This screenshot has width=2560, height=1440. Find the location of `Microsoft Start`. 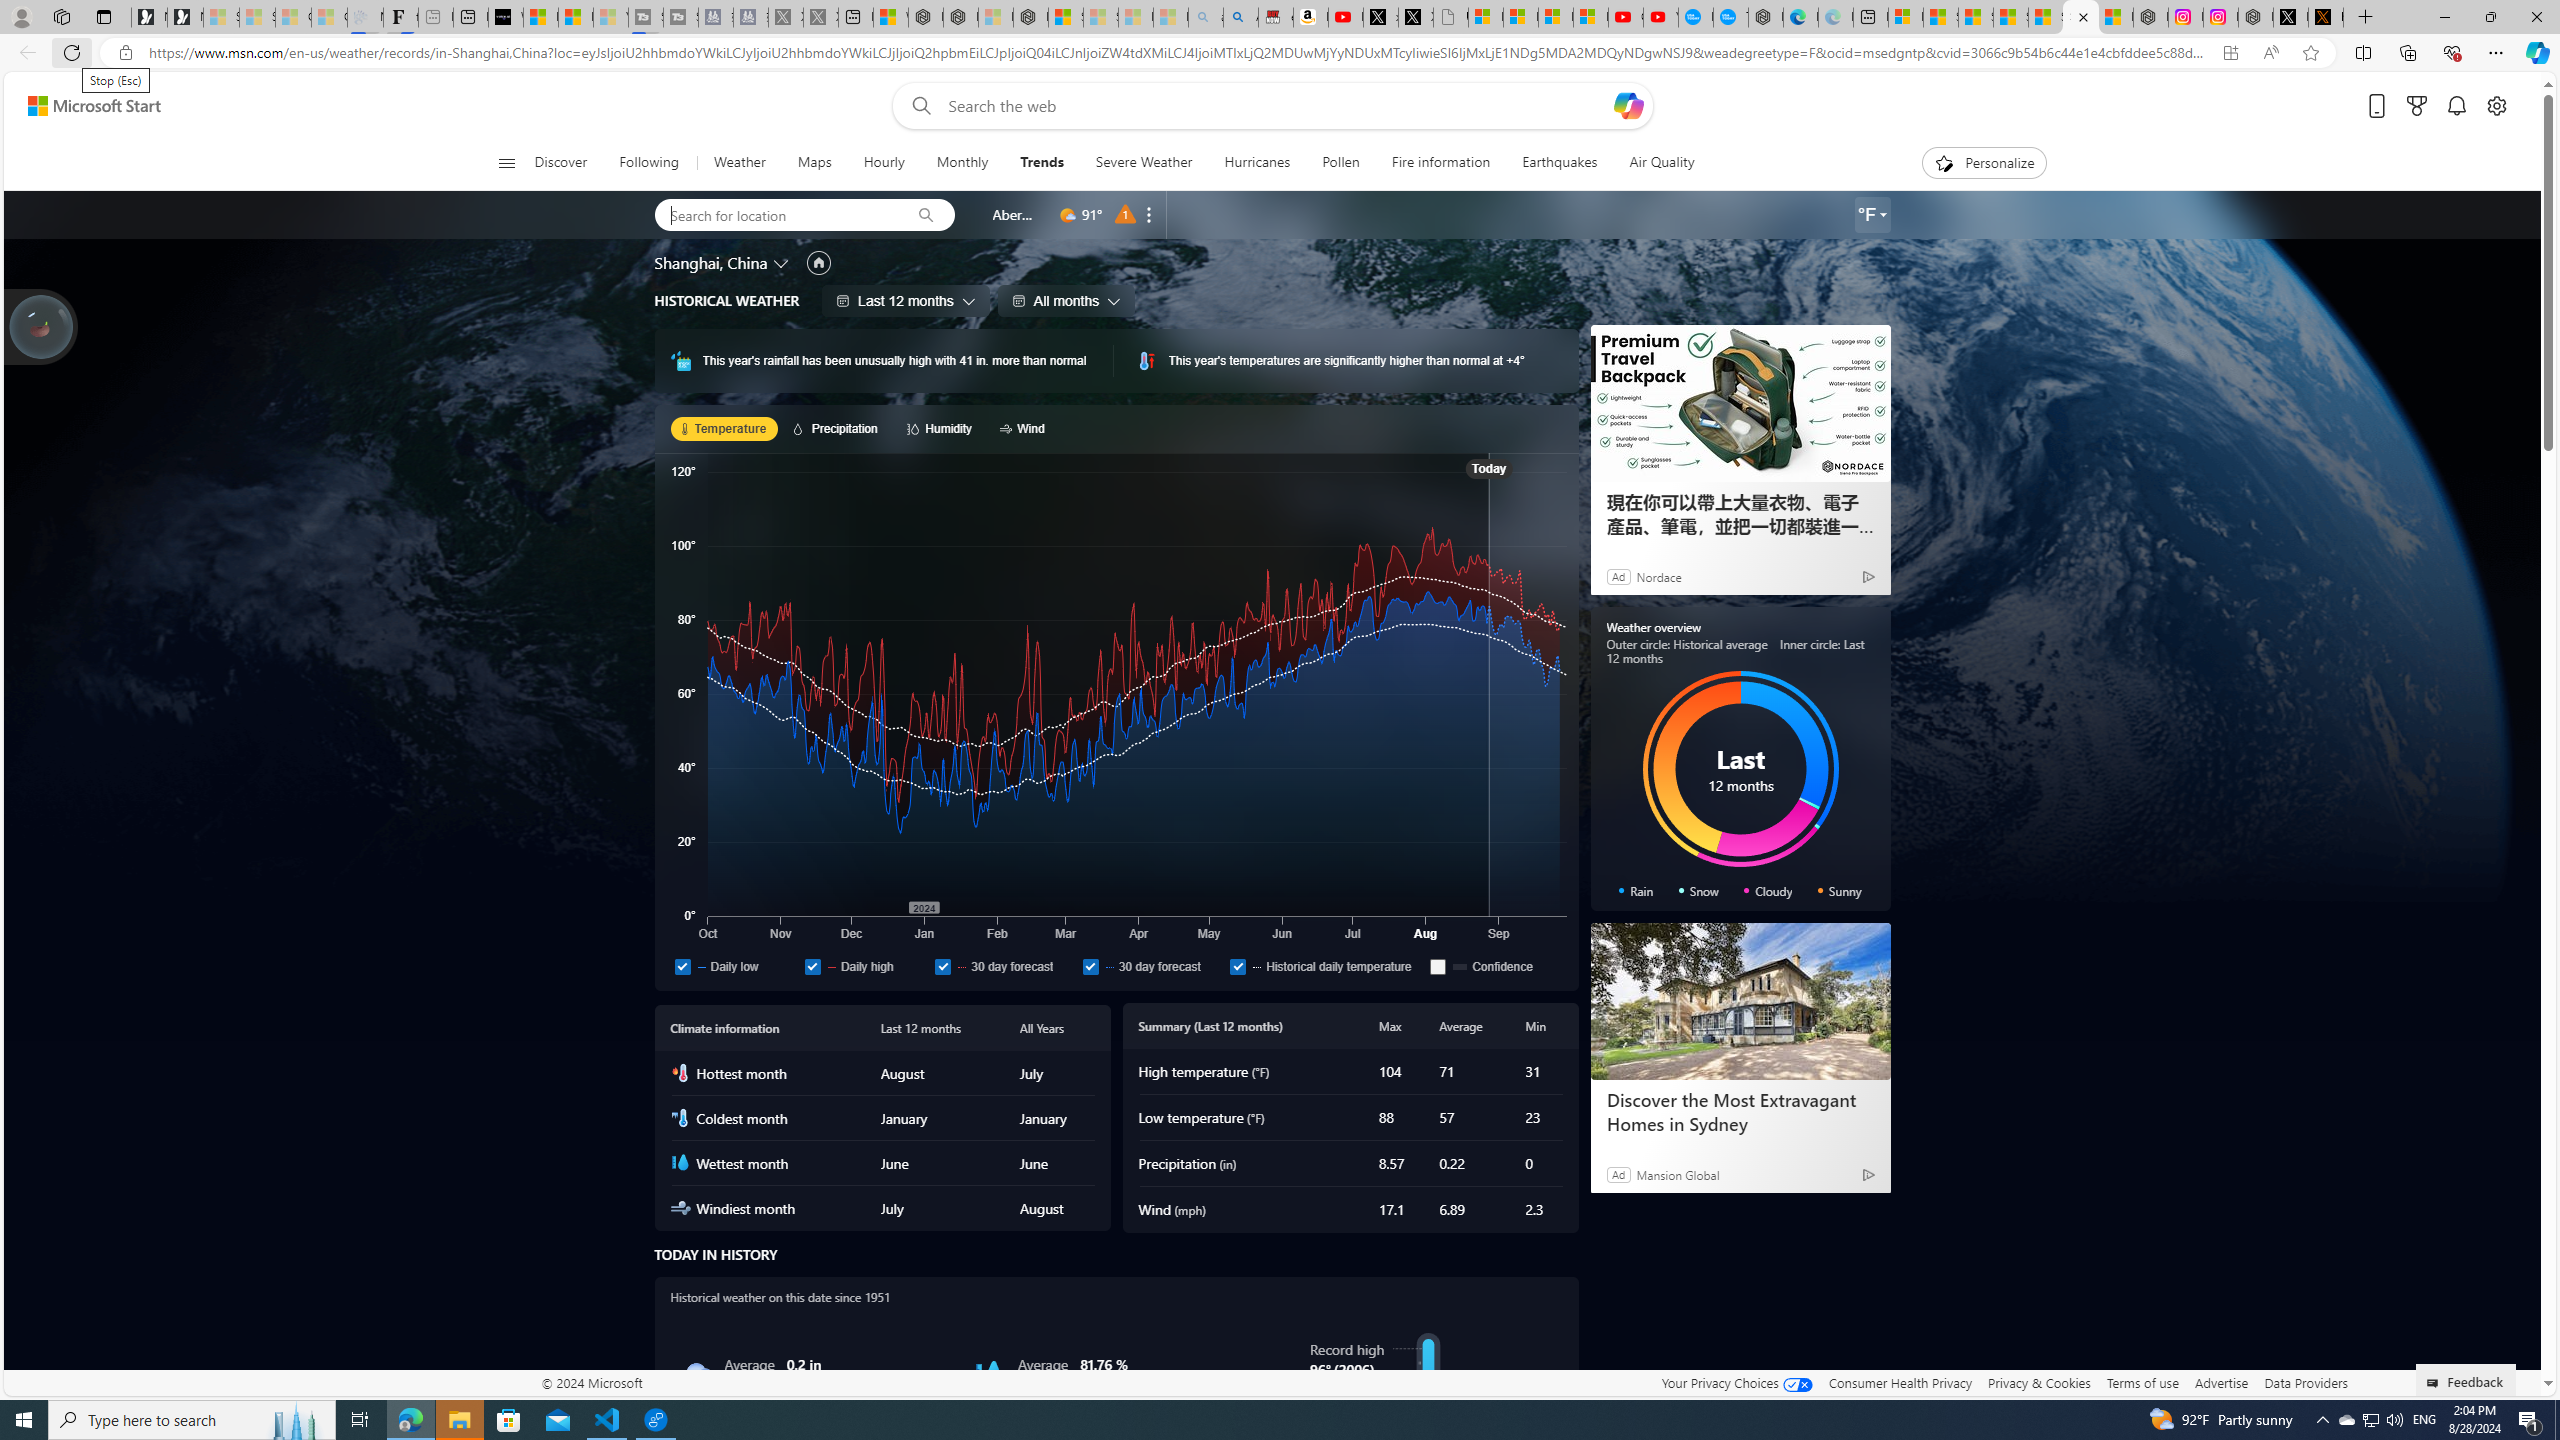

Microsoft Start is located at coordinates (94, 106).